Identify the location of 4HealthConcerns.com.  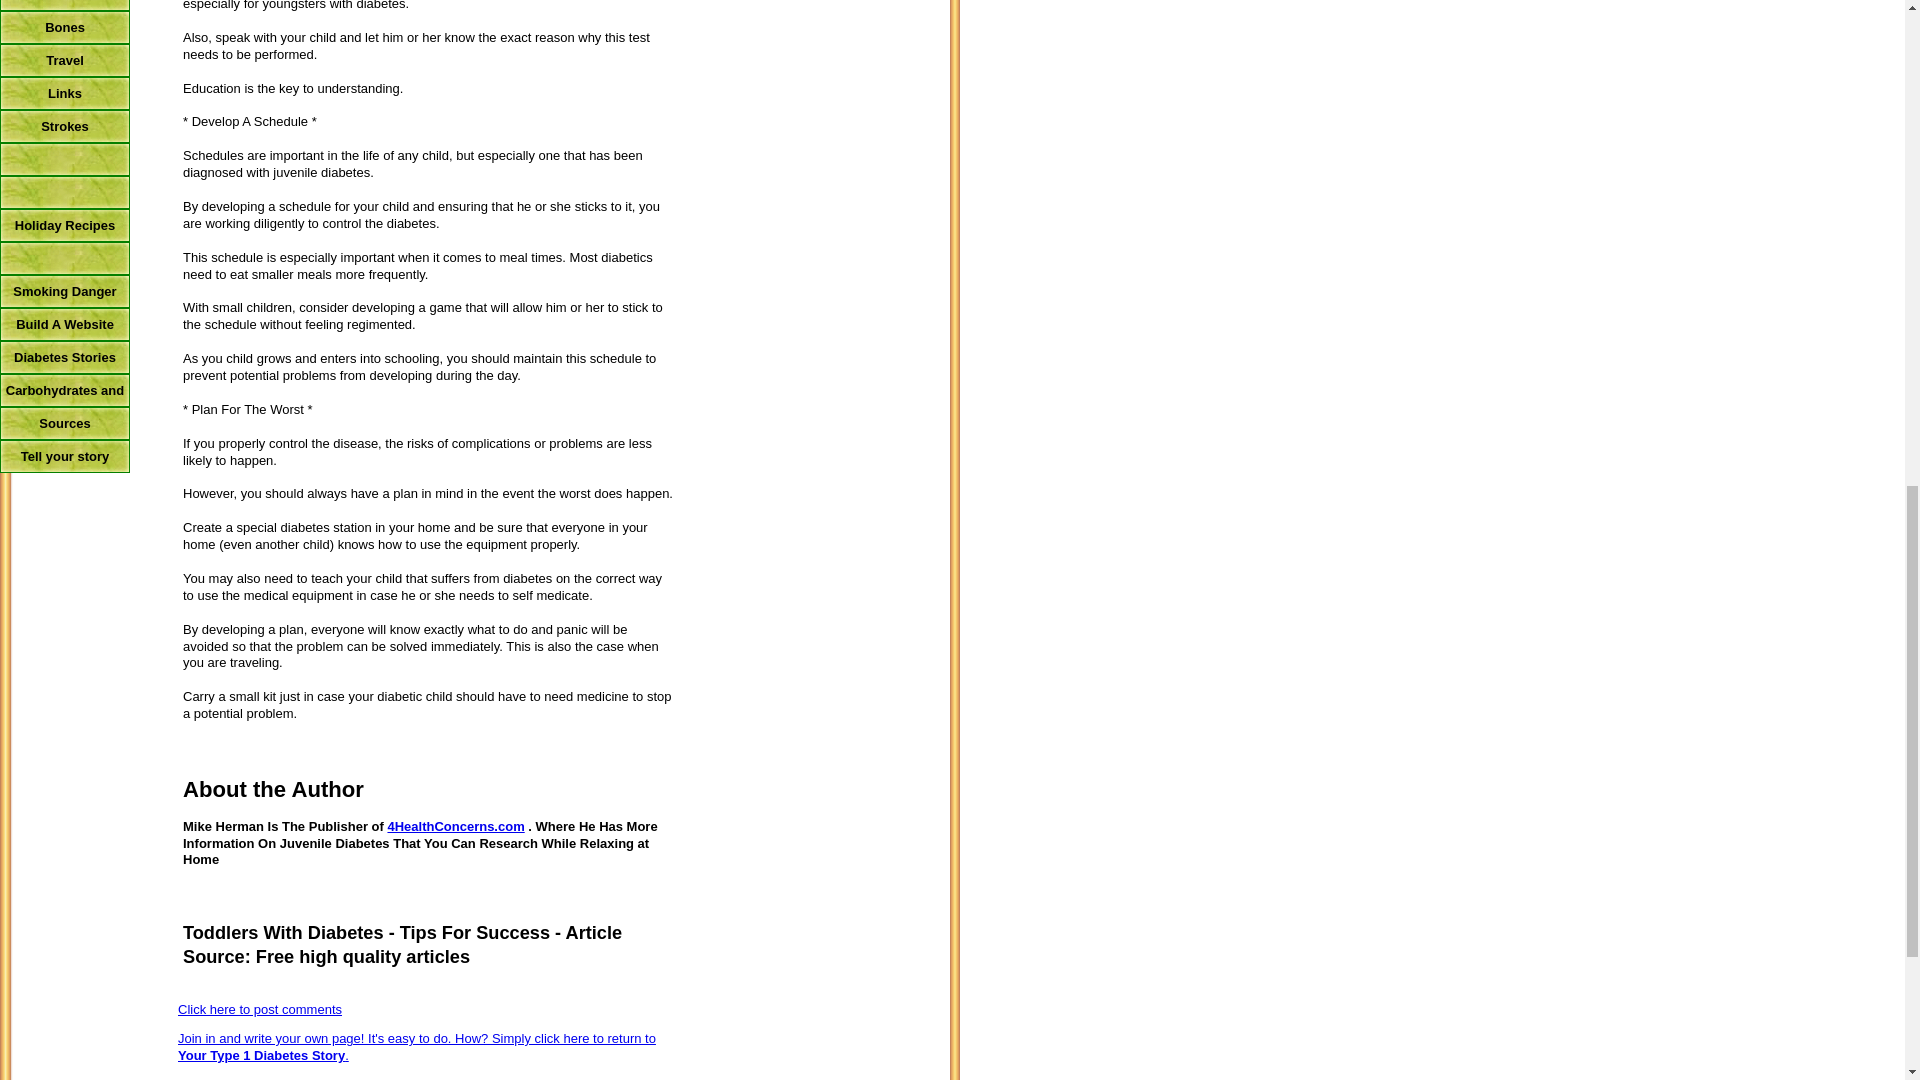
(456, 826).